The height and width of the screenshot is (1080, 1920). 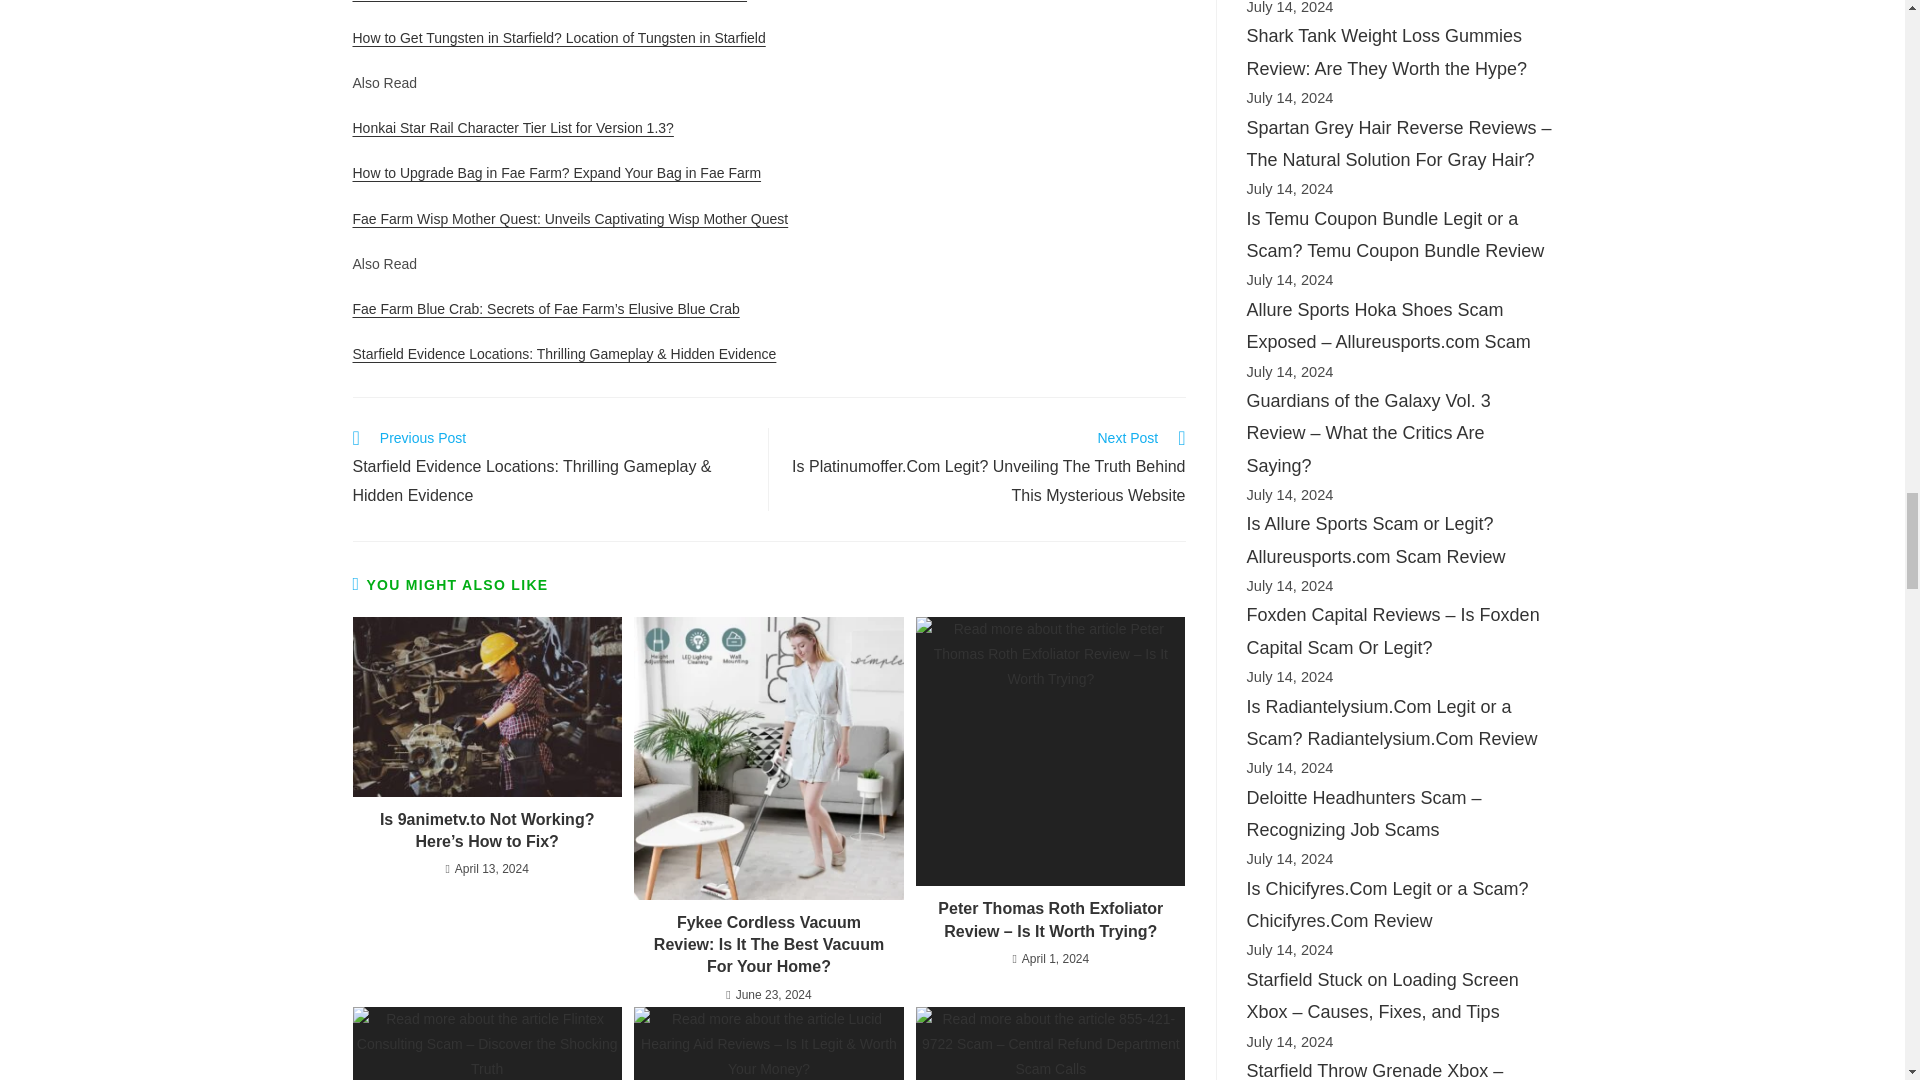 I want to click on Peter Thomas Roth Exfoliator Review - Is It Worth Trying?, so click(x=1050, y=750).